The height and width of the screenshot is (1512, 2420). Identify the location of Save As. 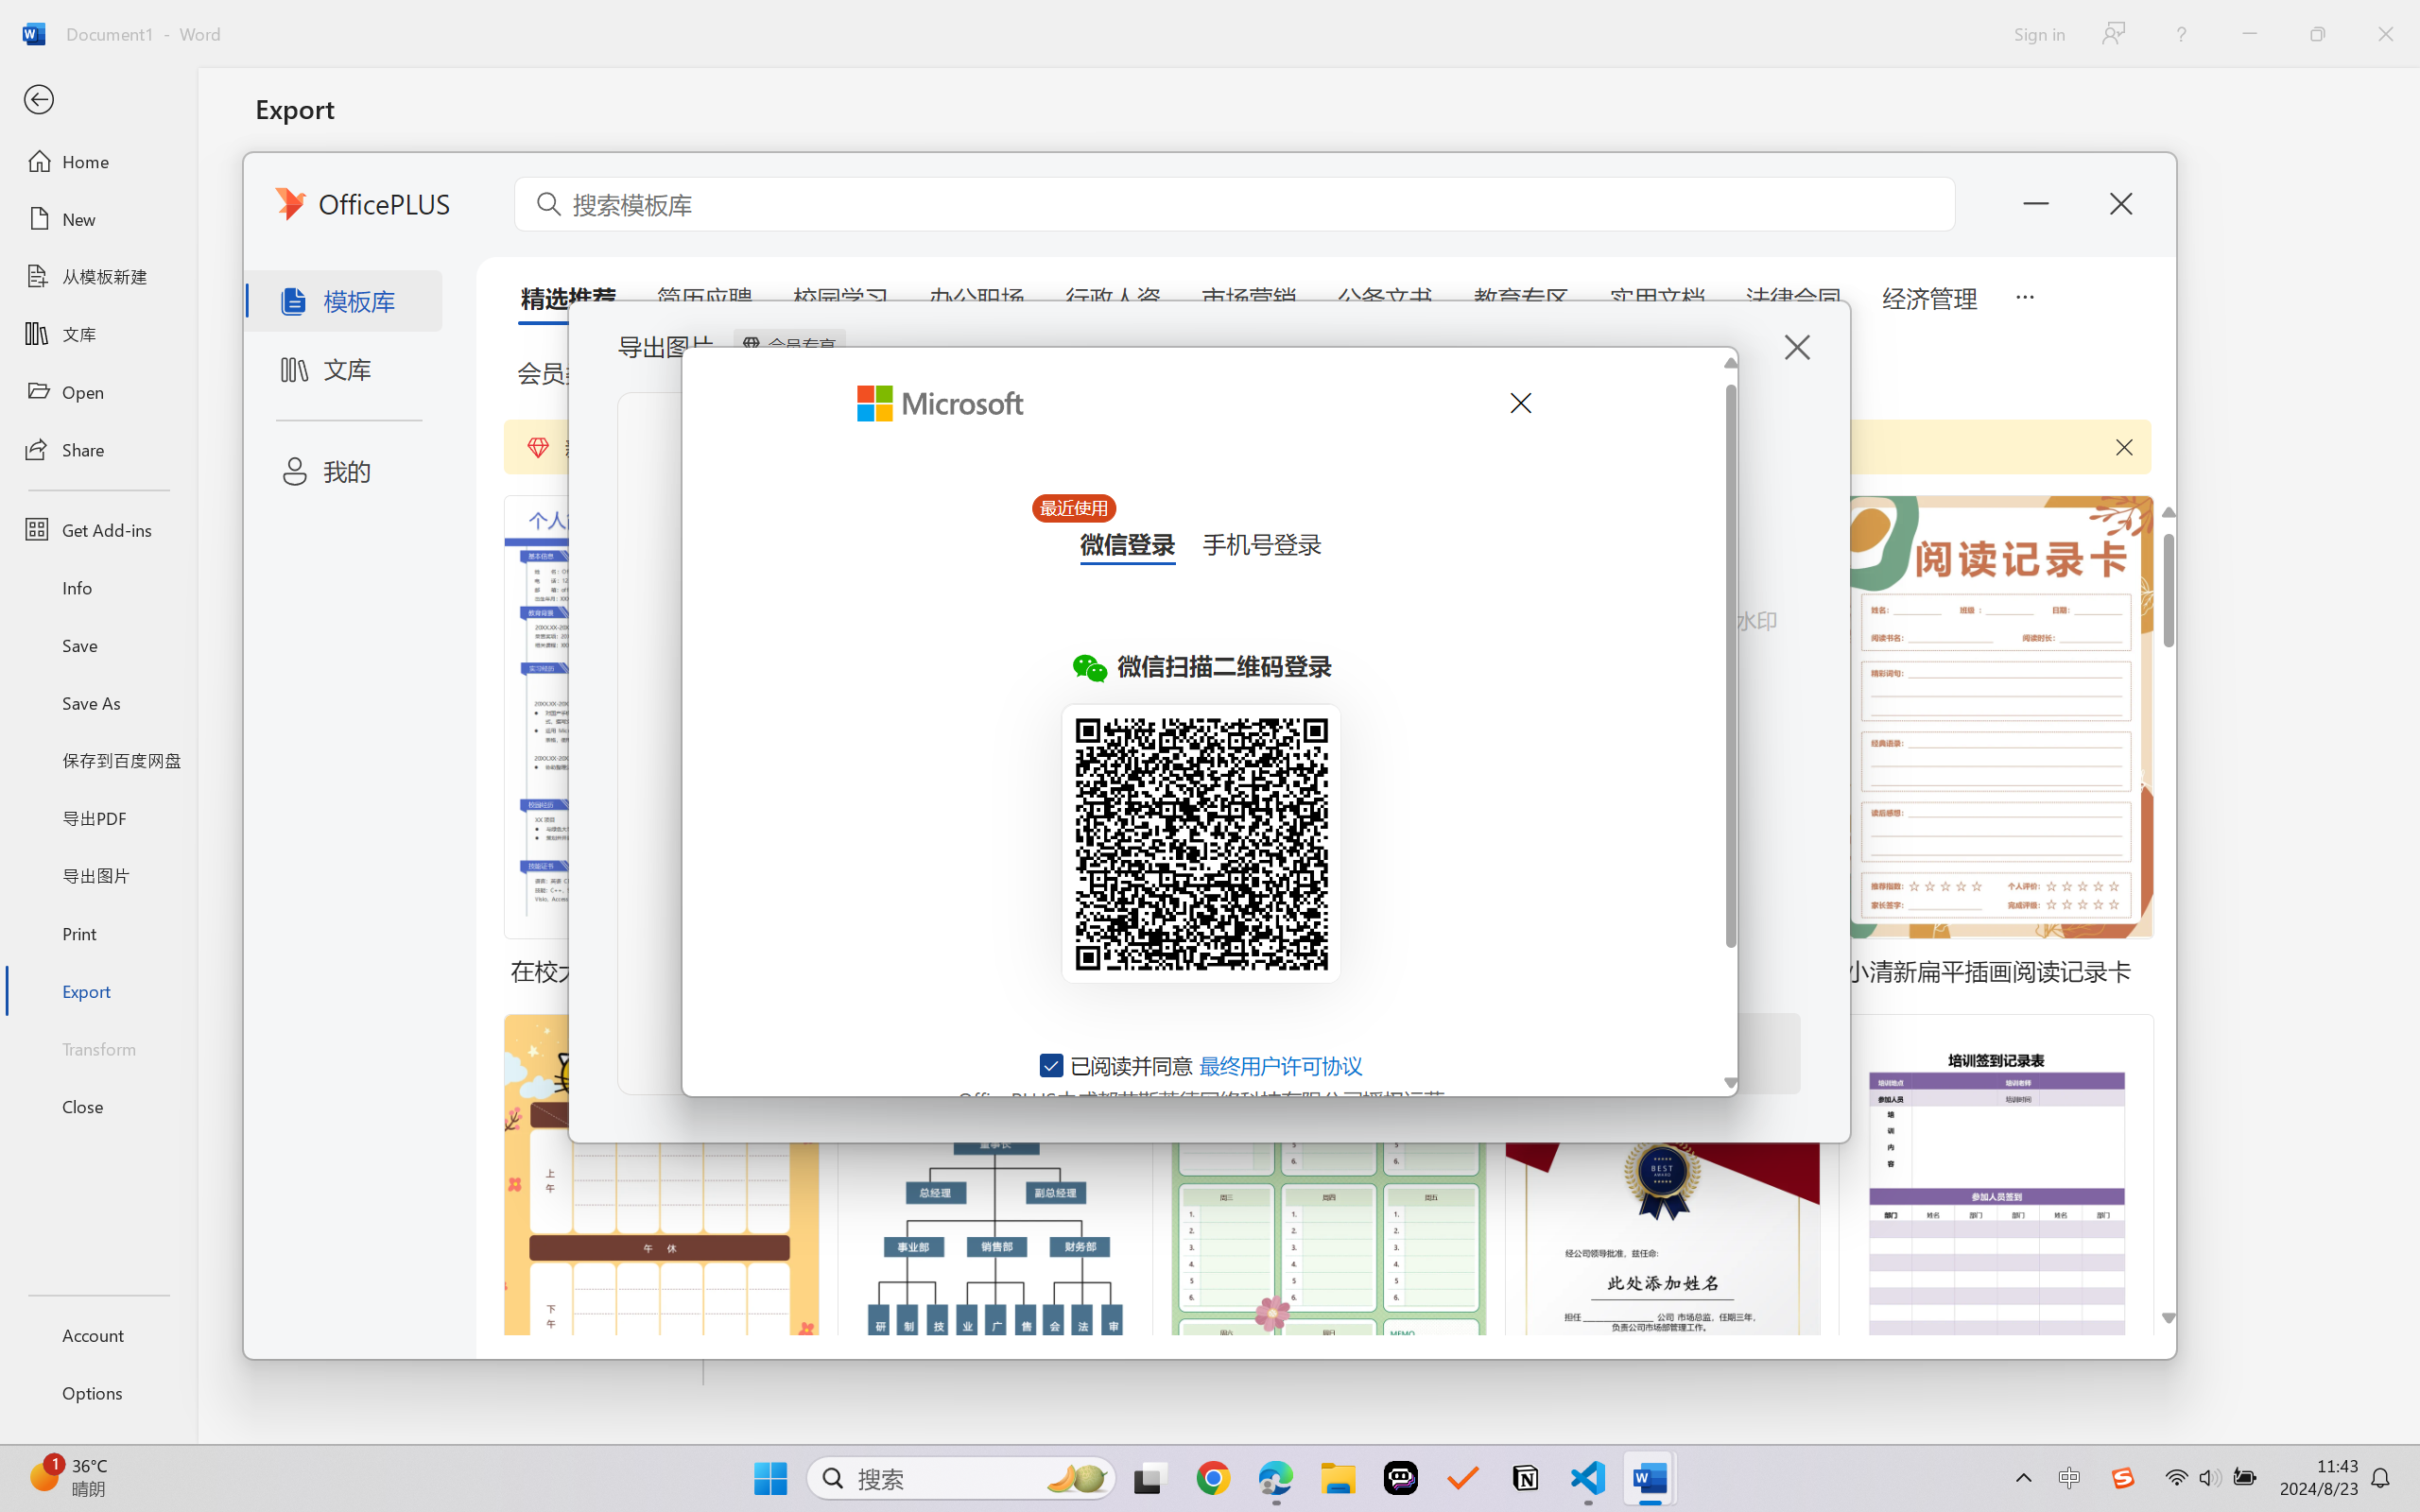
(98, 703).